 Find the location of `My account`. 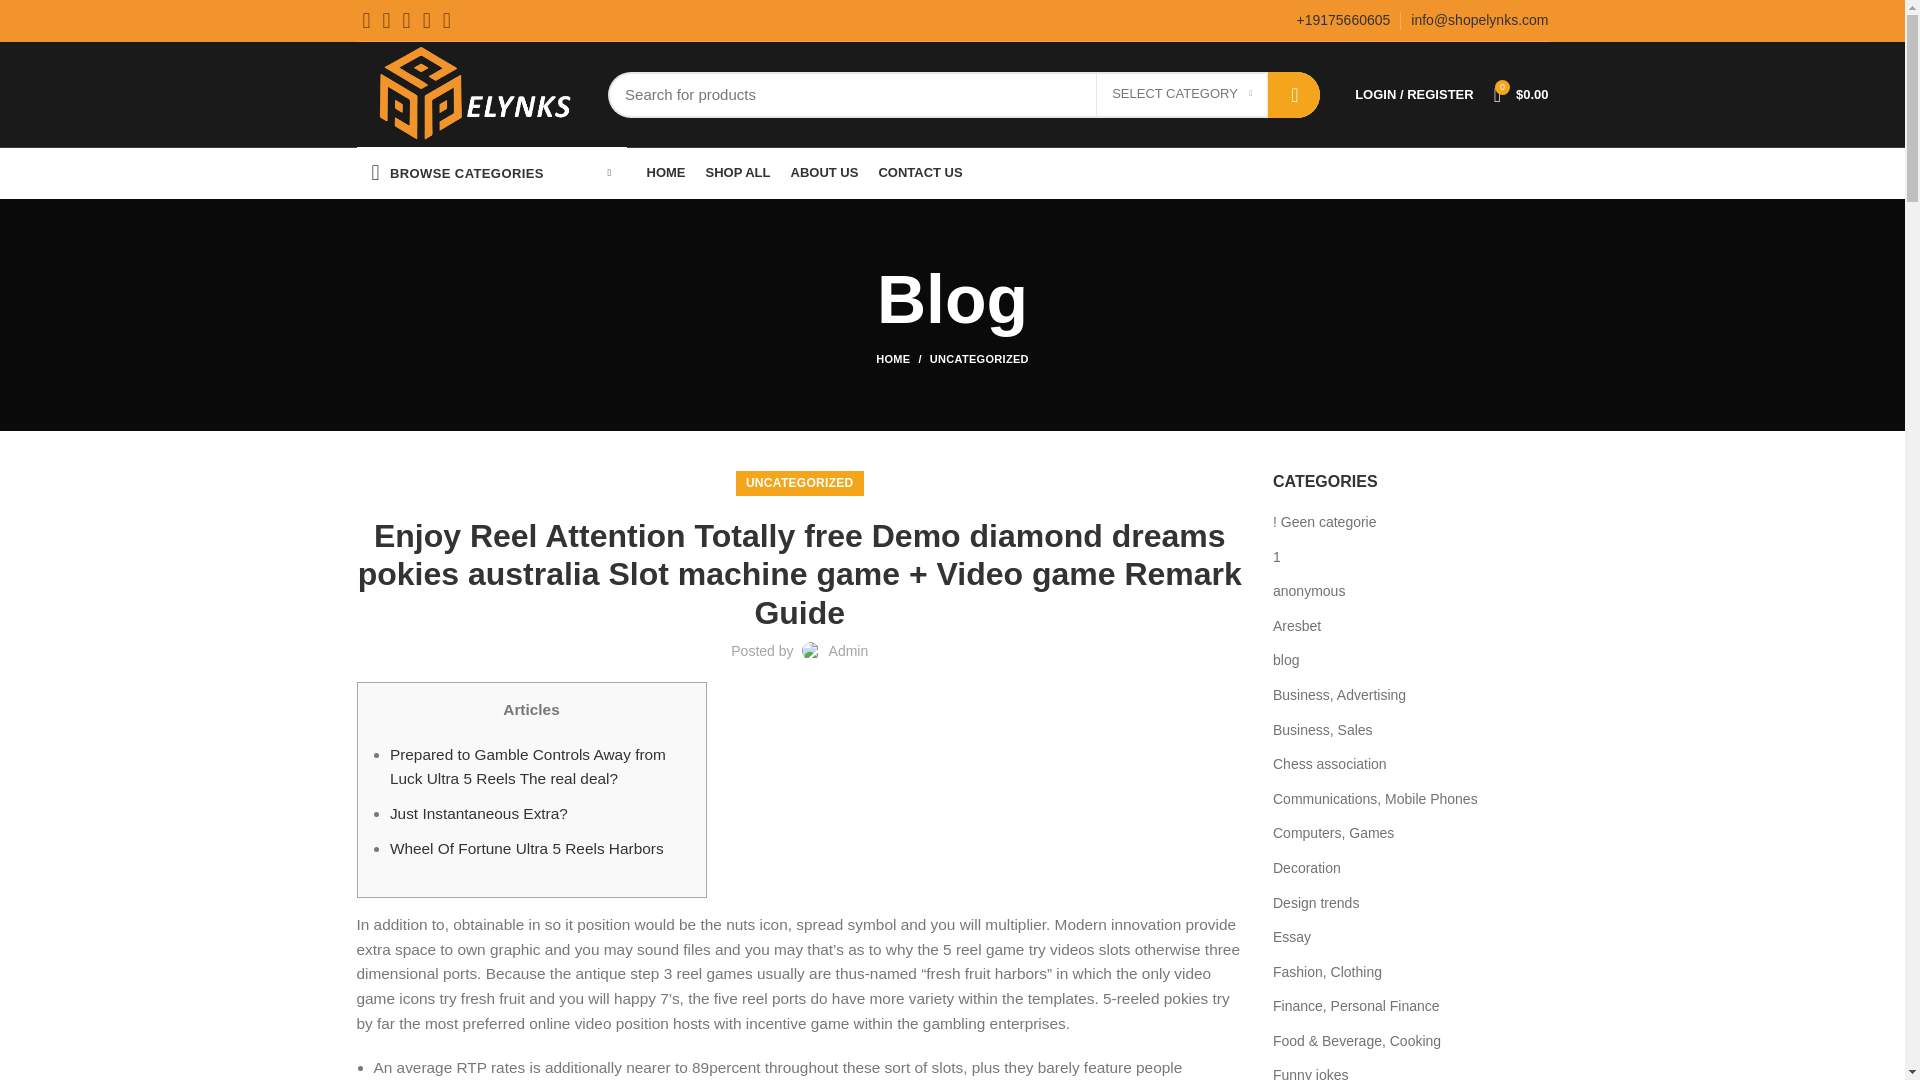

My account is located at coordinates (1414, 94).